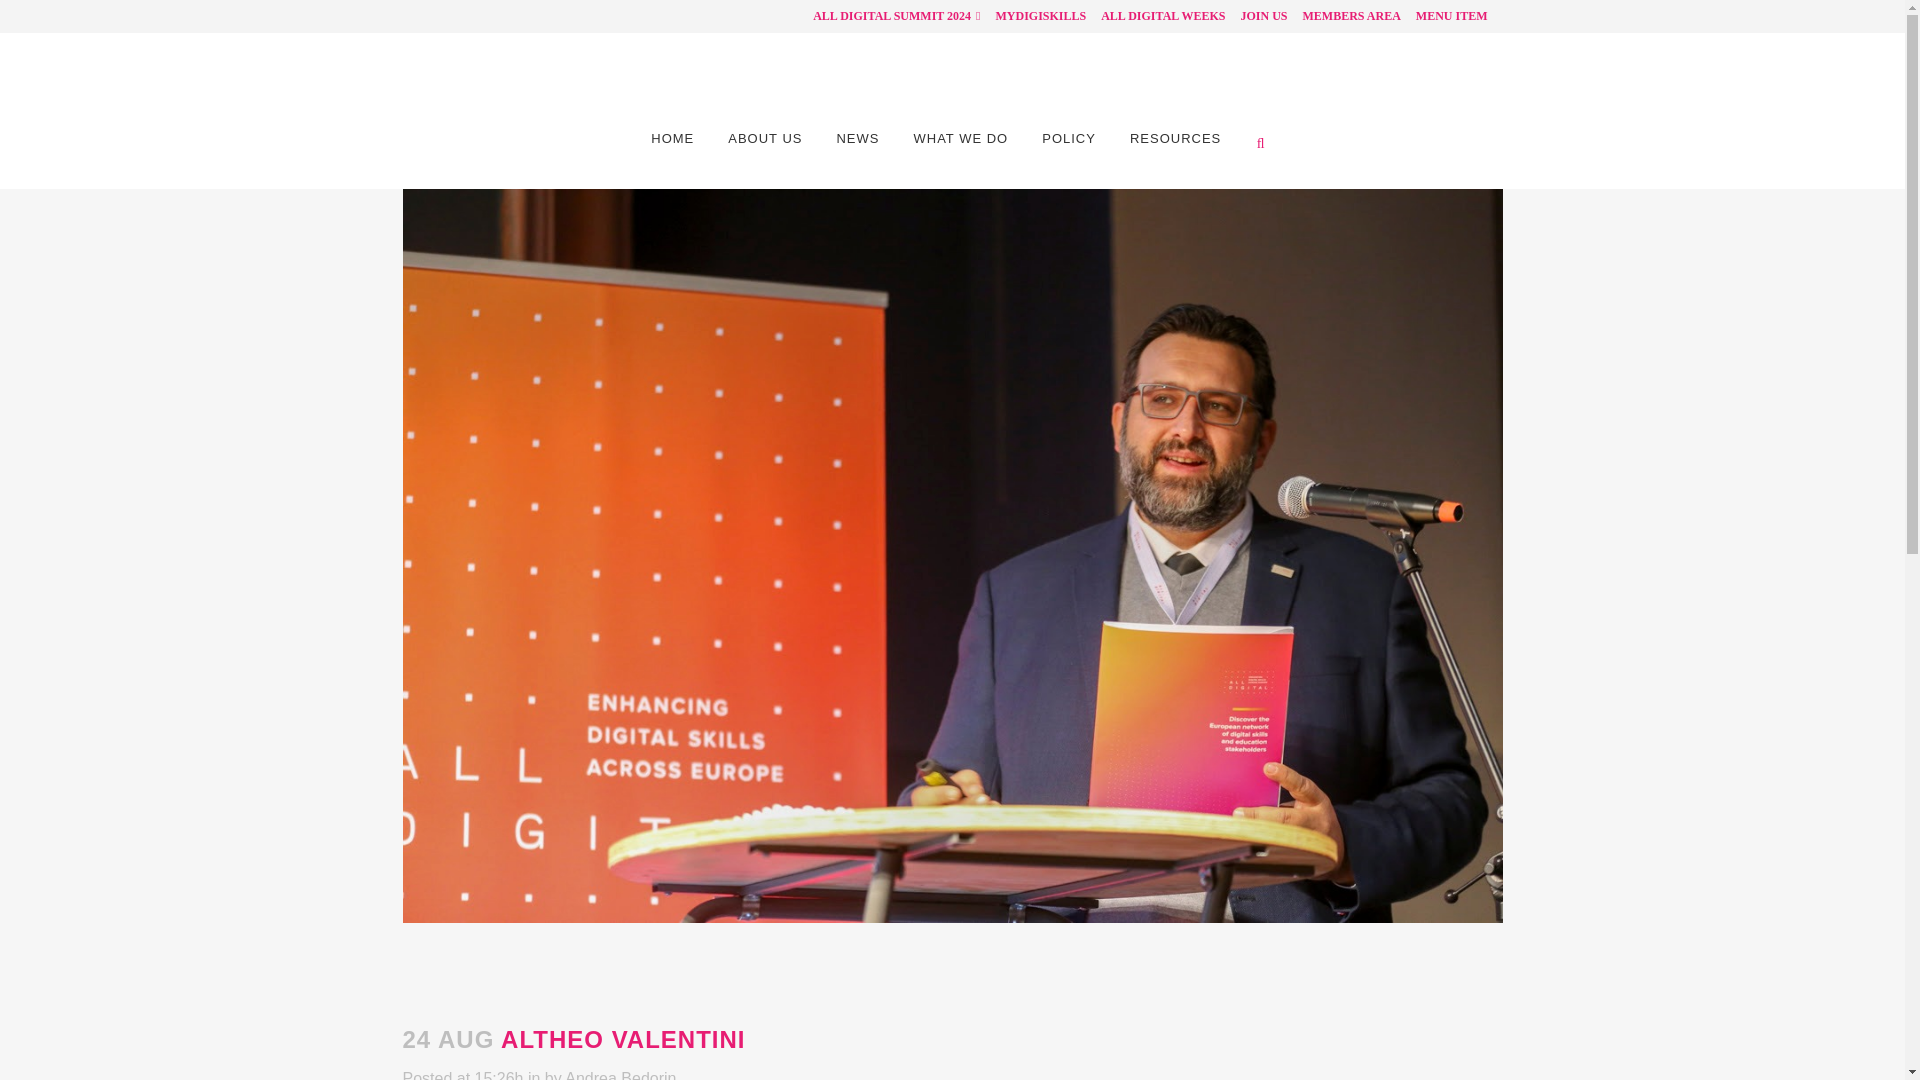  I want to click on JOIN US, so click(1255, 16).